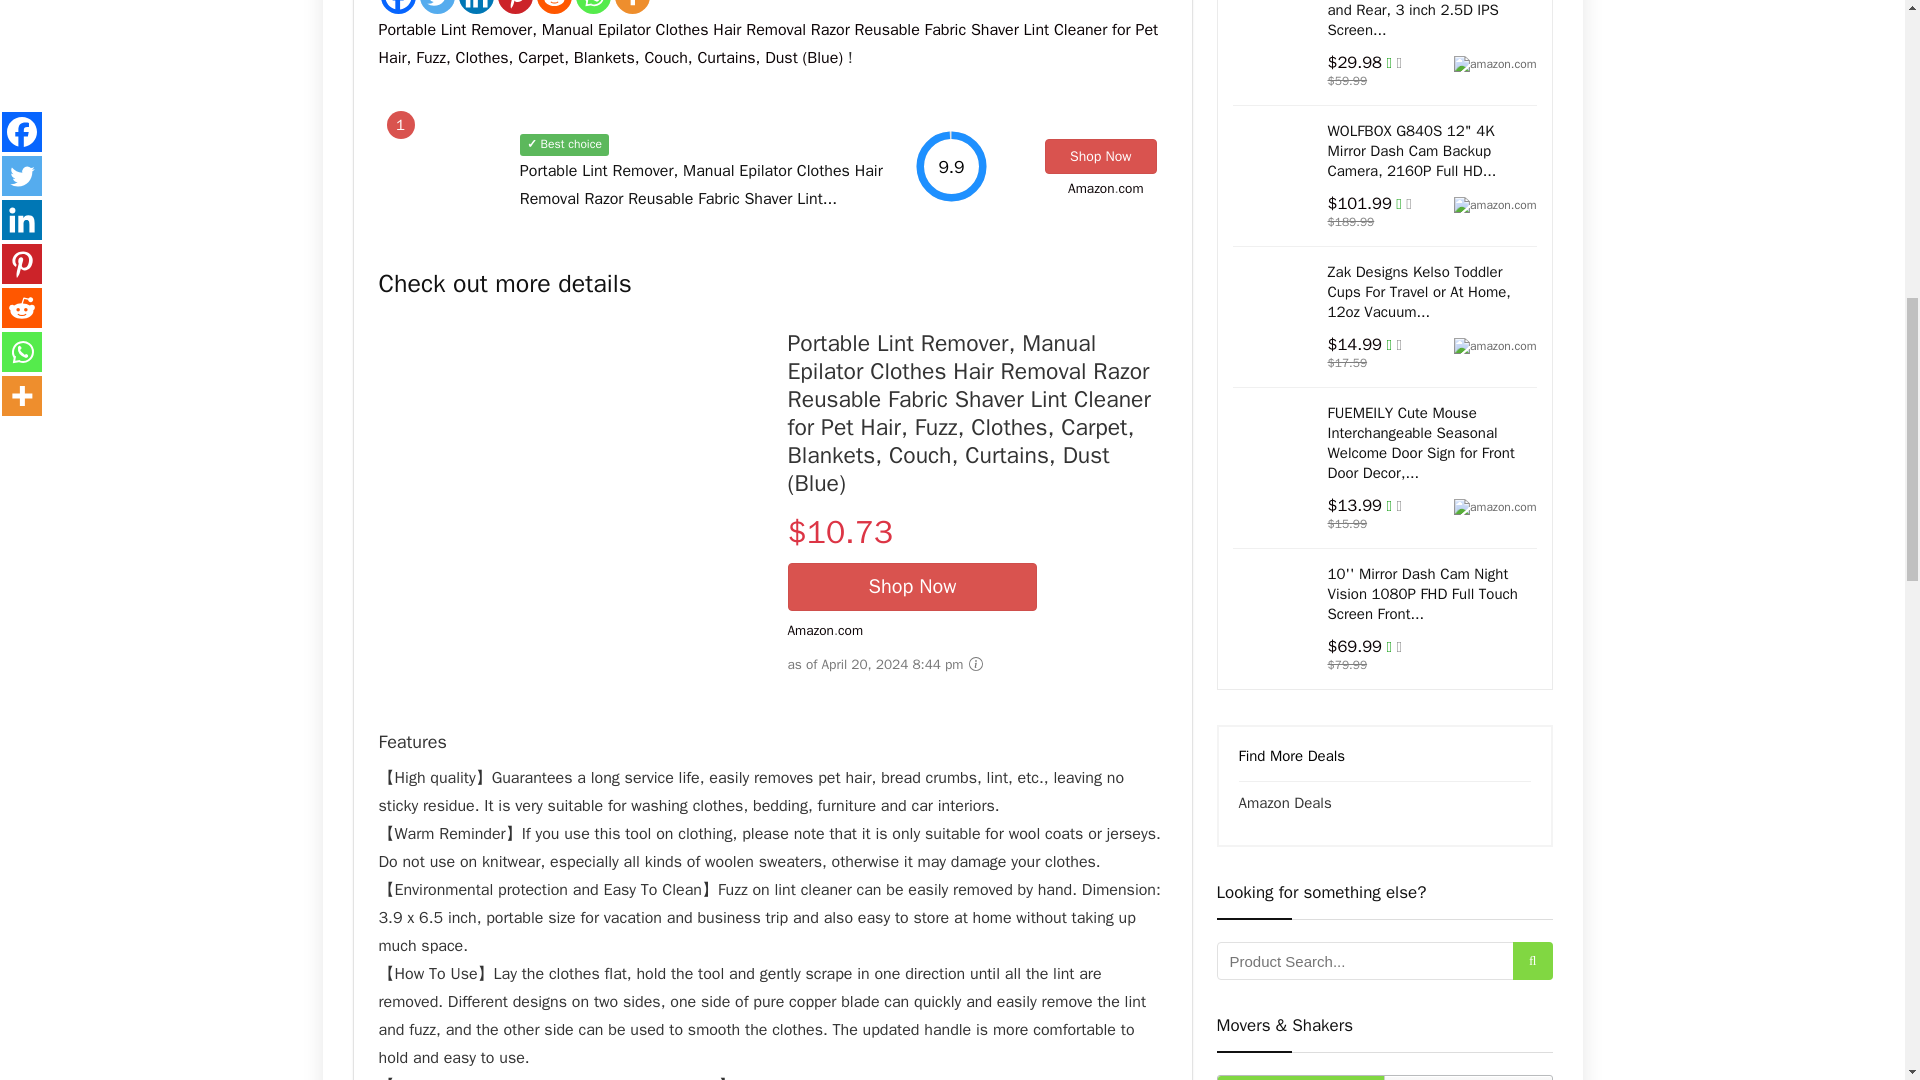  I want to click on Amazing Stealz Amazon Page, so click(1090, 188).